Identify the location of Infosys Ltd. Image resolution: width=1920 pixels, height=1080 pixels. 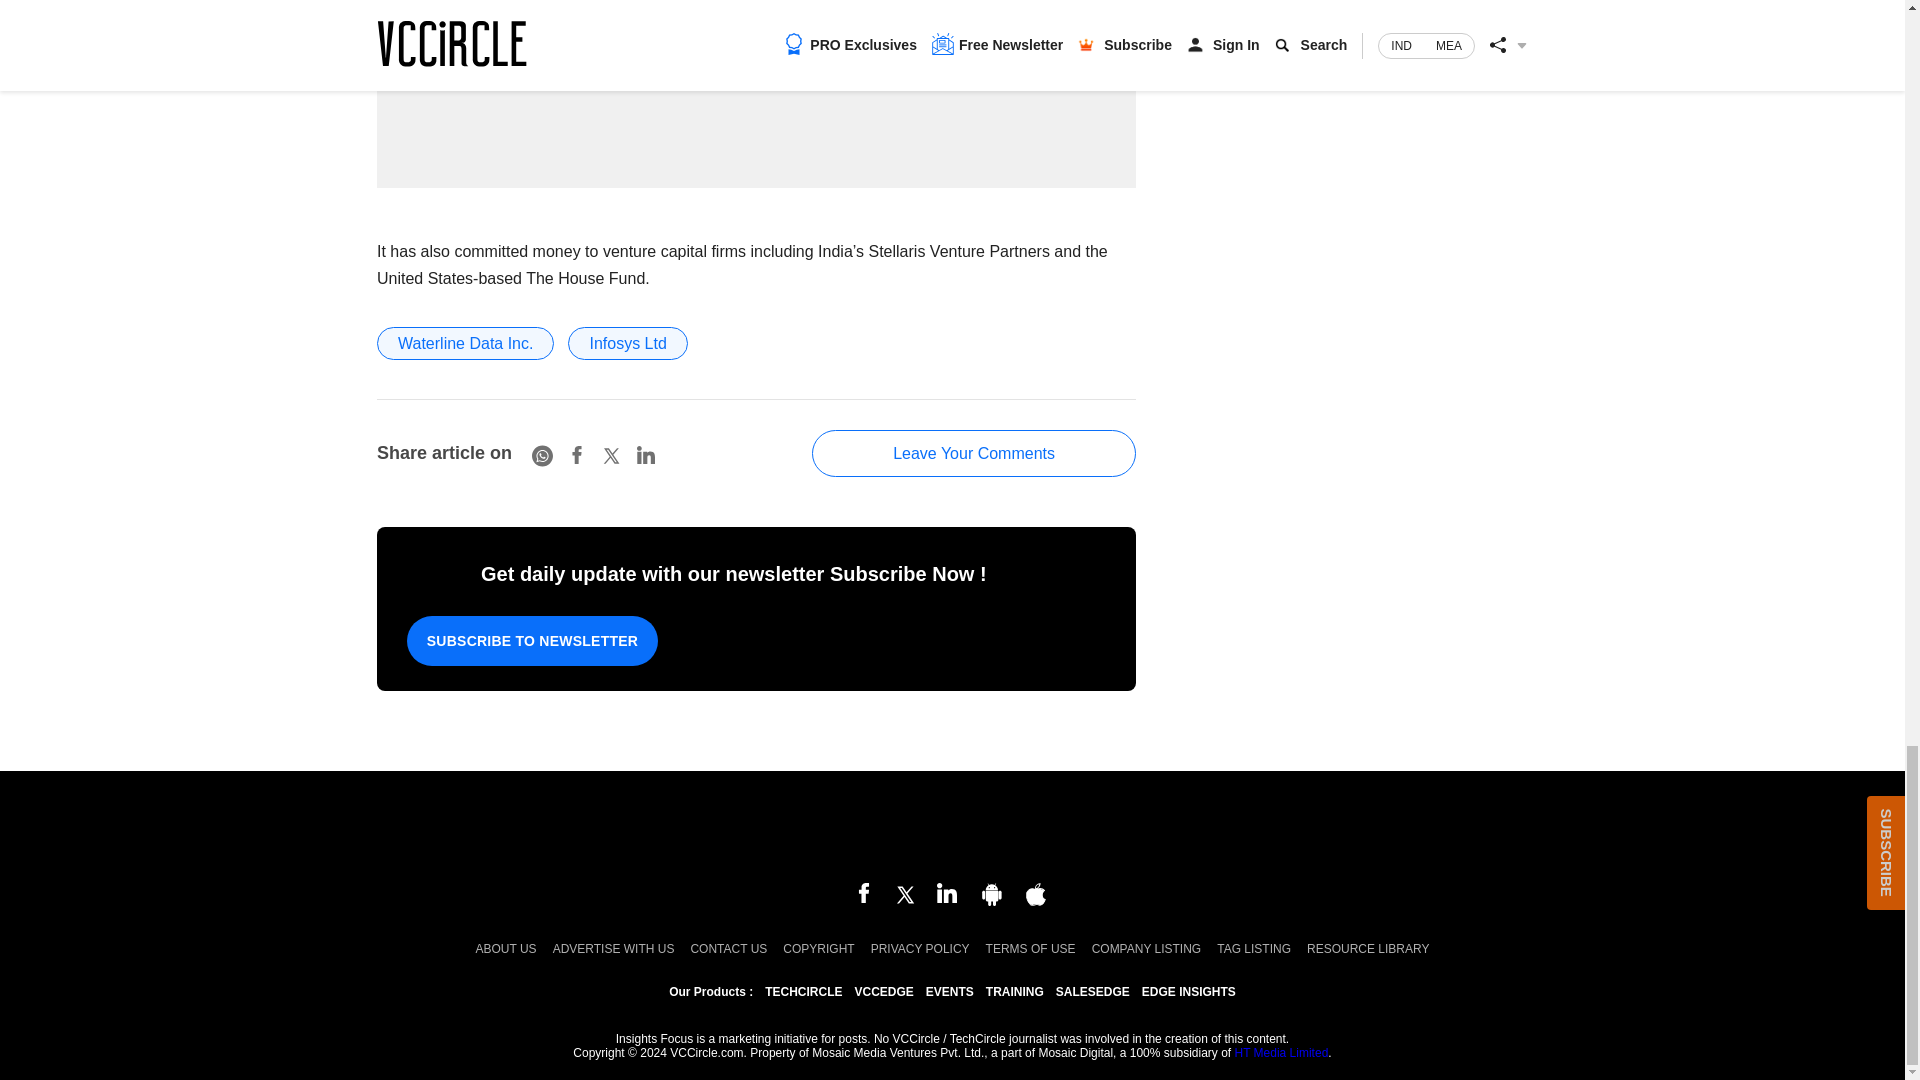
(628, 343).